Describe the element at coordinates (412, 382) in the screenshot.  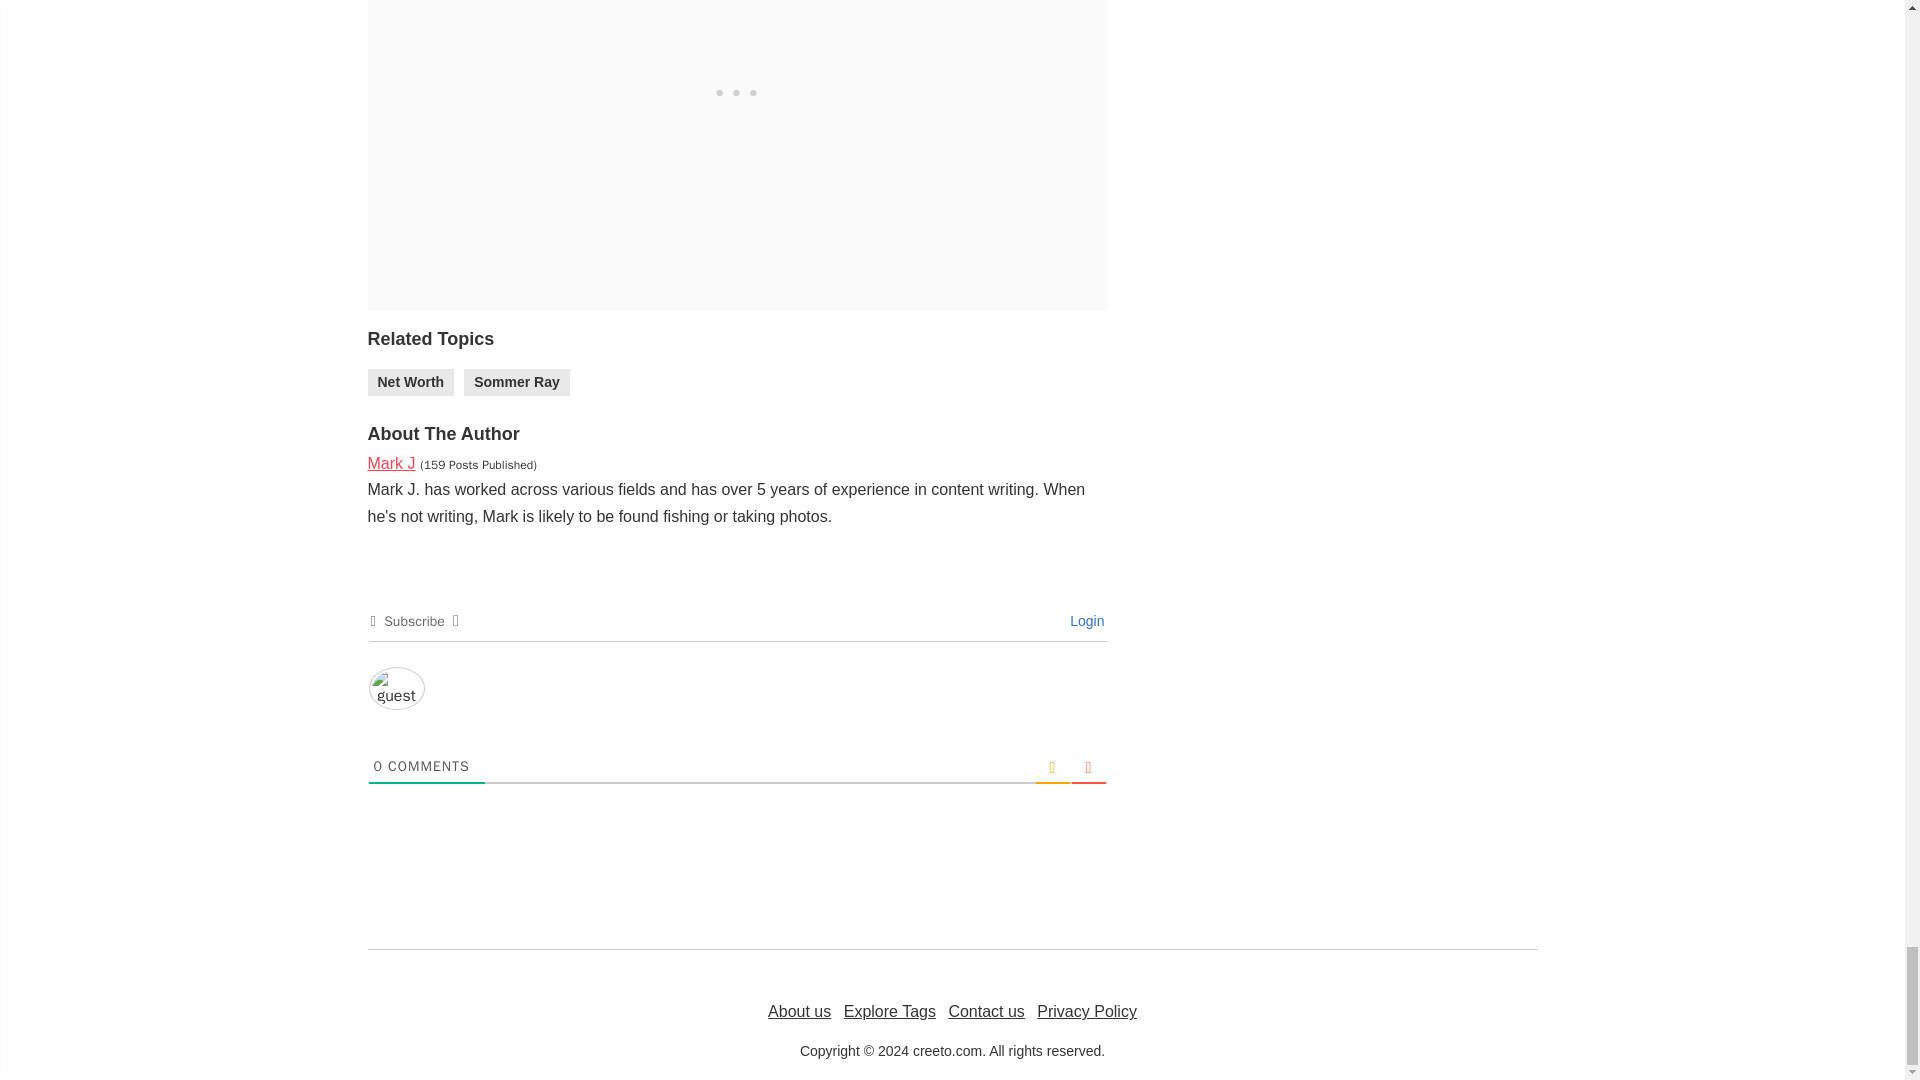
I see `Net Worth` at that location.